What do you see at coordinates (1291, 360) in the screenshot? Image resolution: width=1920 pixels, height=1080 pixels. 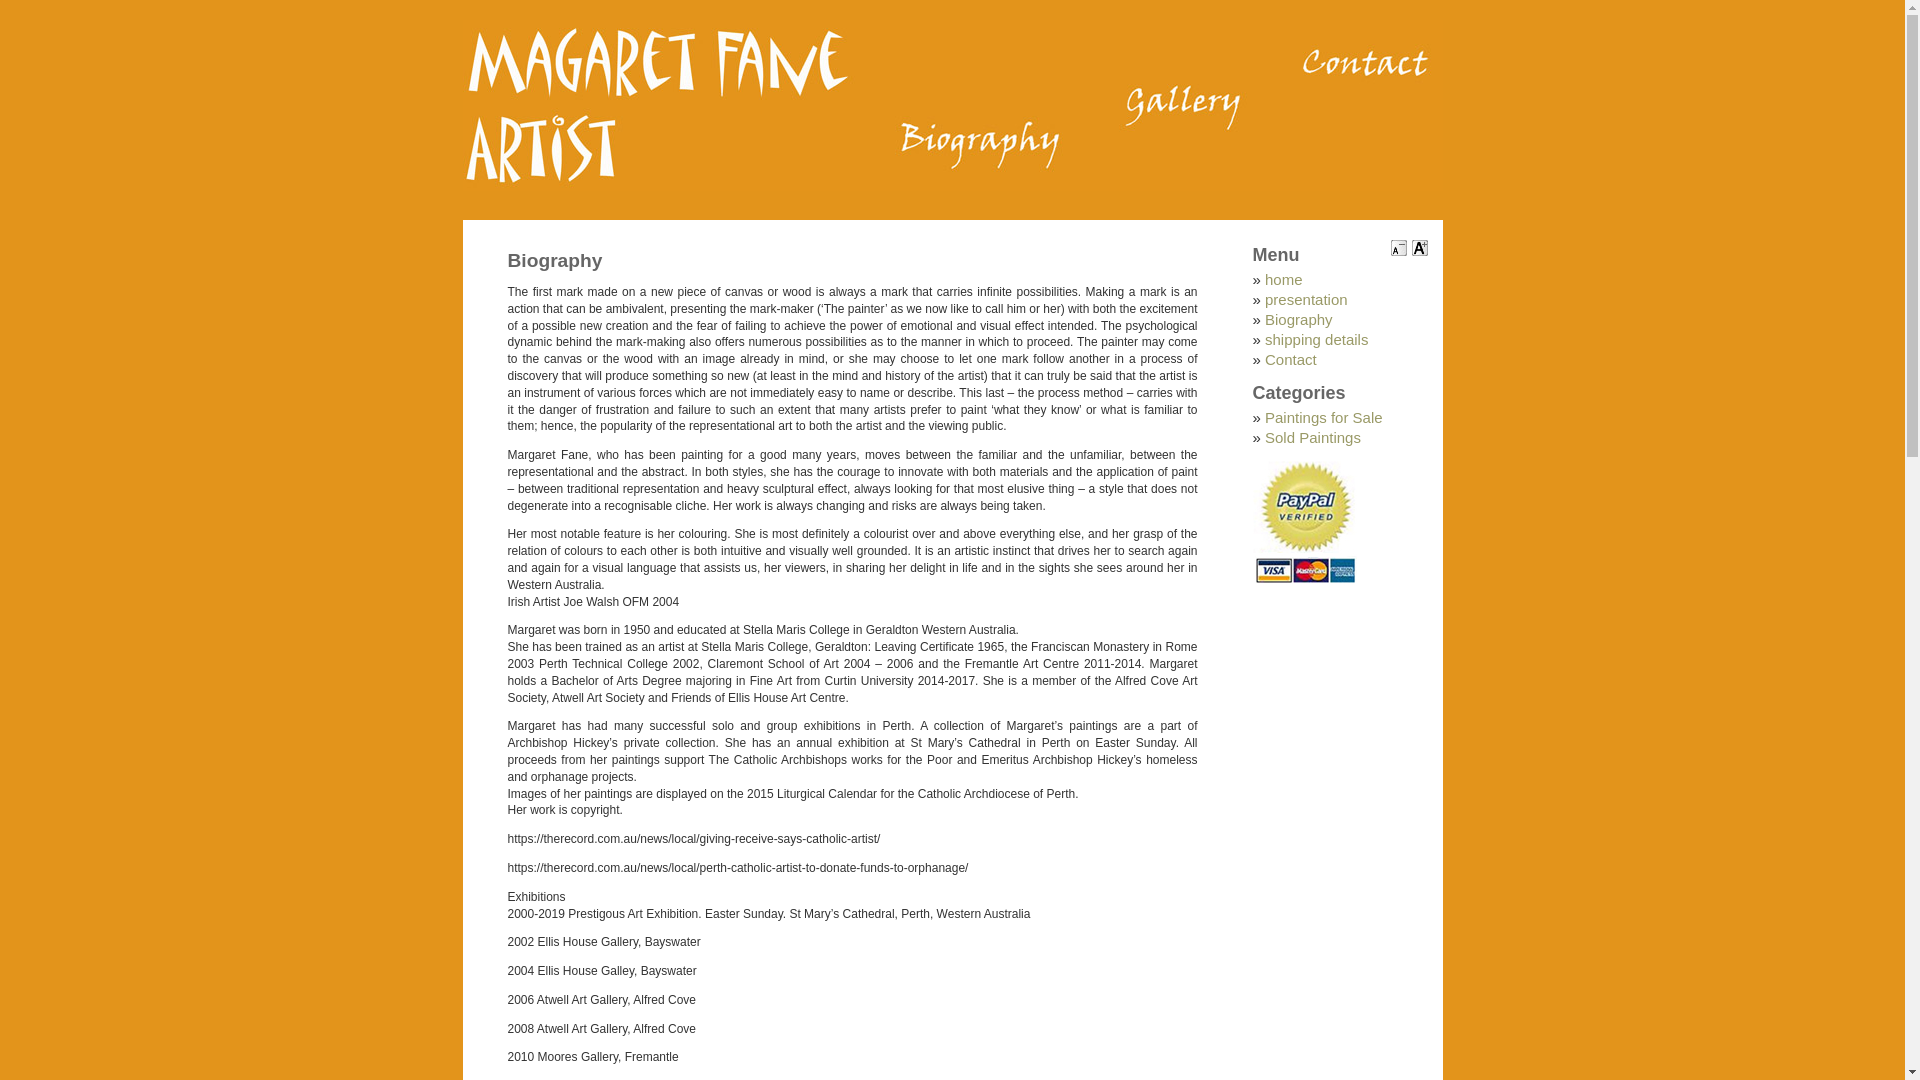 I see `Contact` at bounding box center [1291, 360].